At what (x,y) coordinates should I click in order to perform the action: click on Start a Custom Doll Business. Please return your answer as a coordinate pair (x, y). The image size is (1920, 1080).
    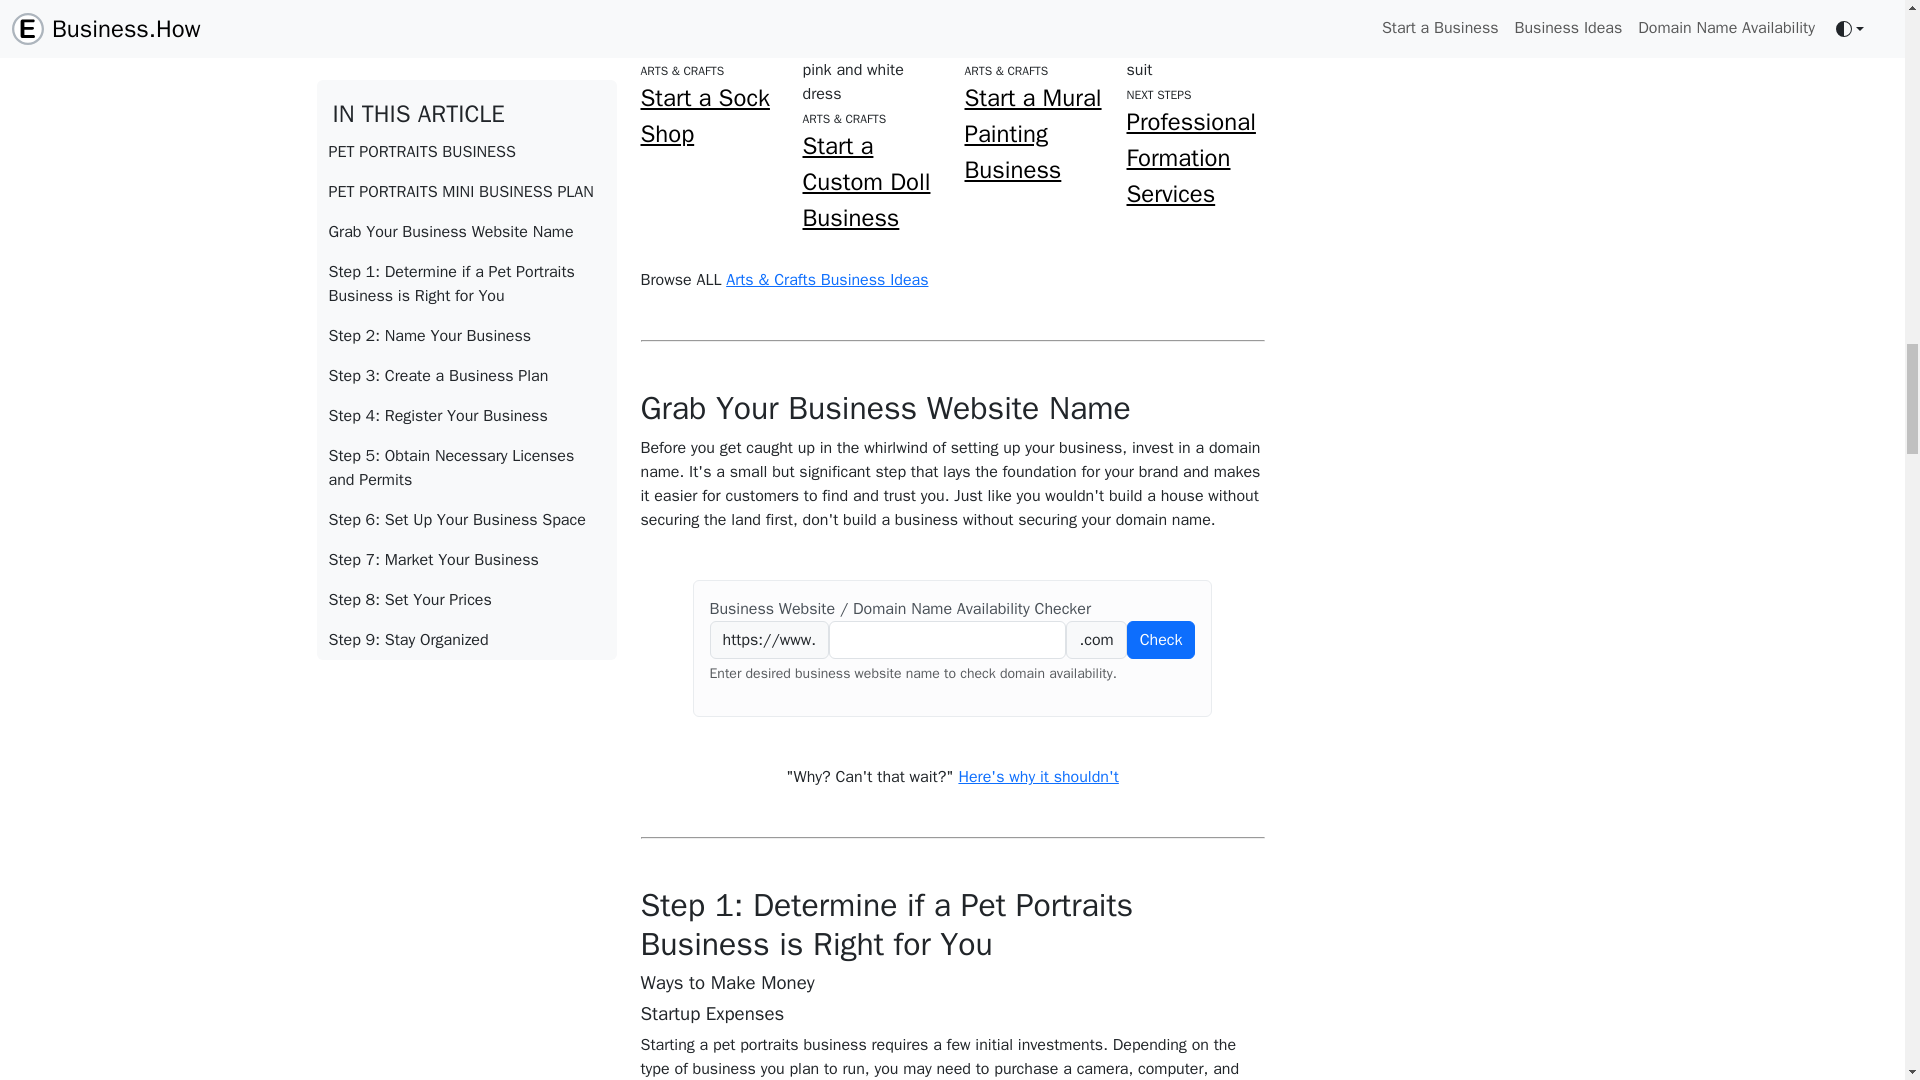
    Looking at the image, I should click on (866, 182).